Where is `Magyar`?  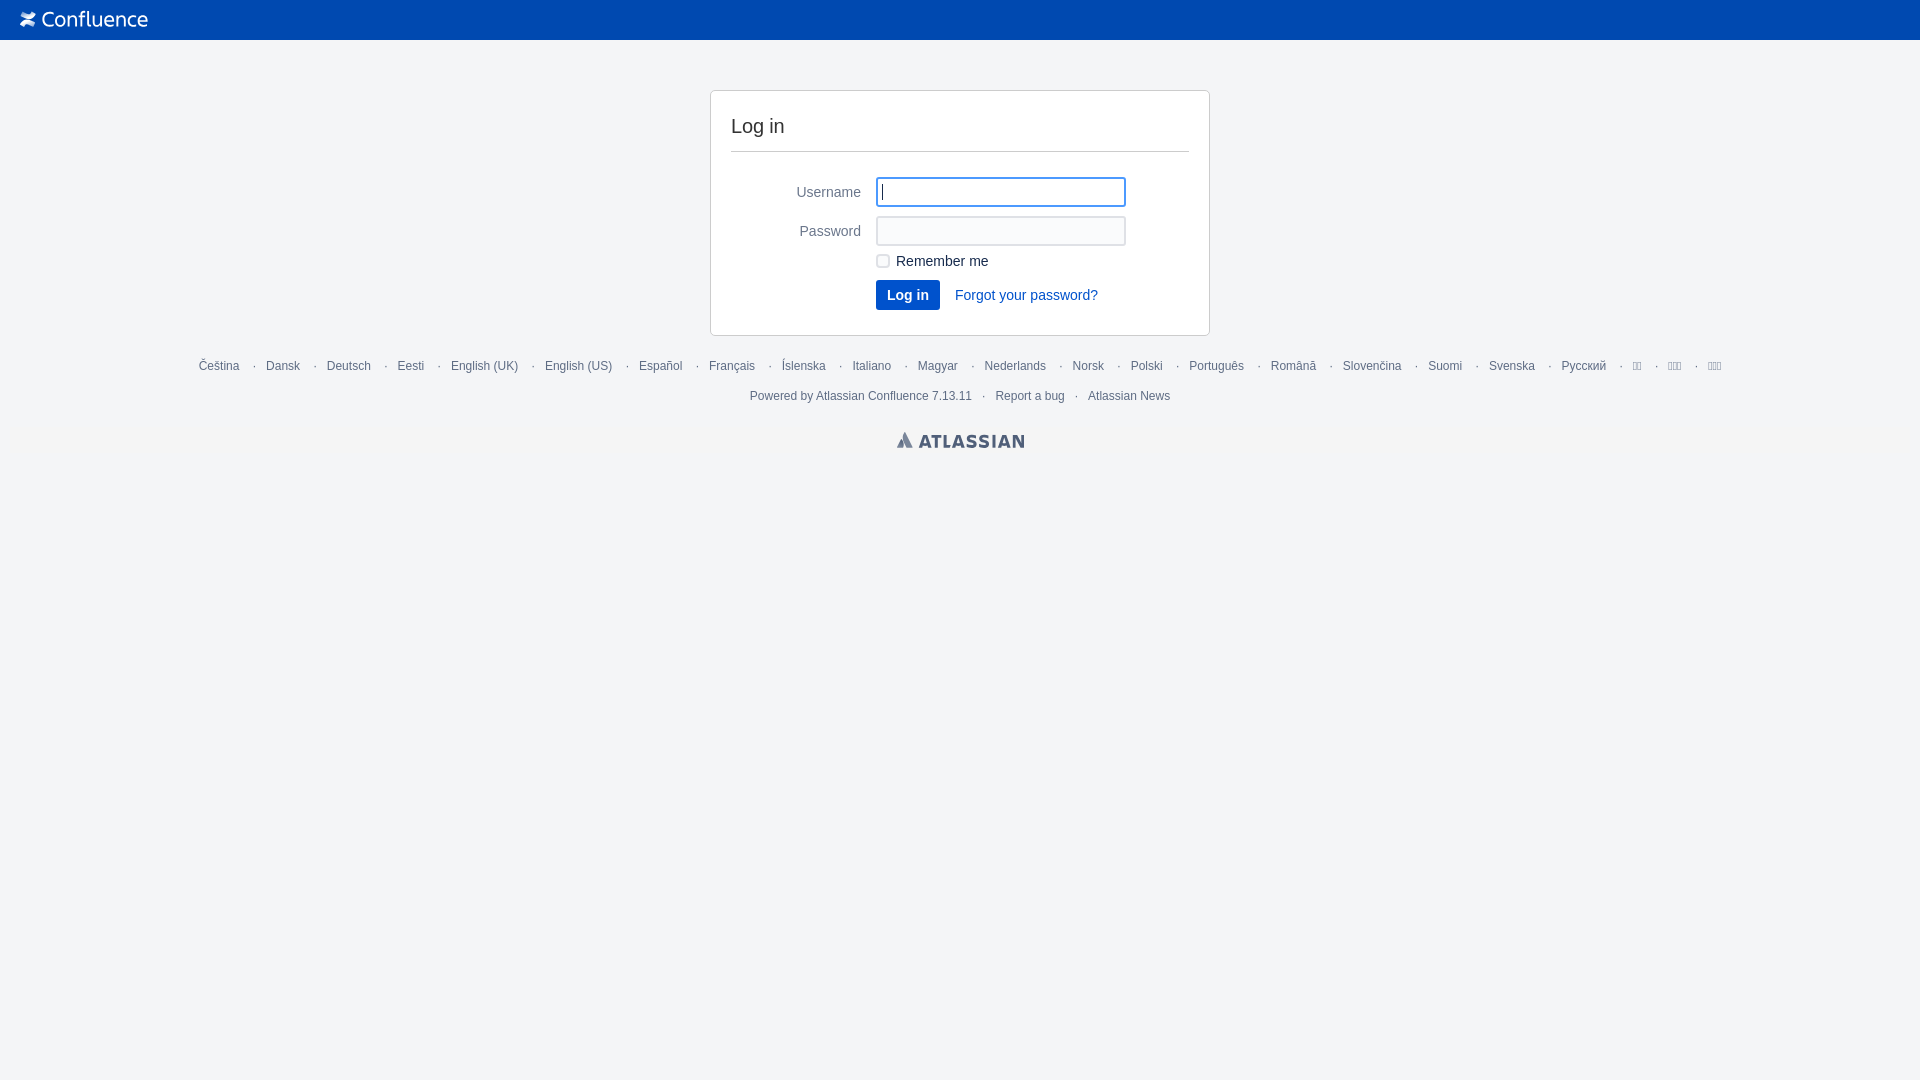 Magyar is located at coordinates (938, 366).